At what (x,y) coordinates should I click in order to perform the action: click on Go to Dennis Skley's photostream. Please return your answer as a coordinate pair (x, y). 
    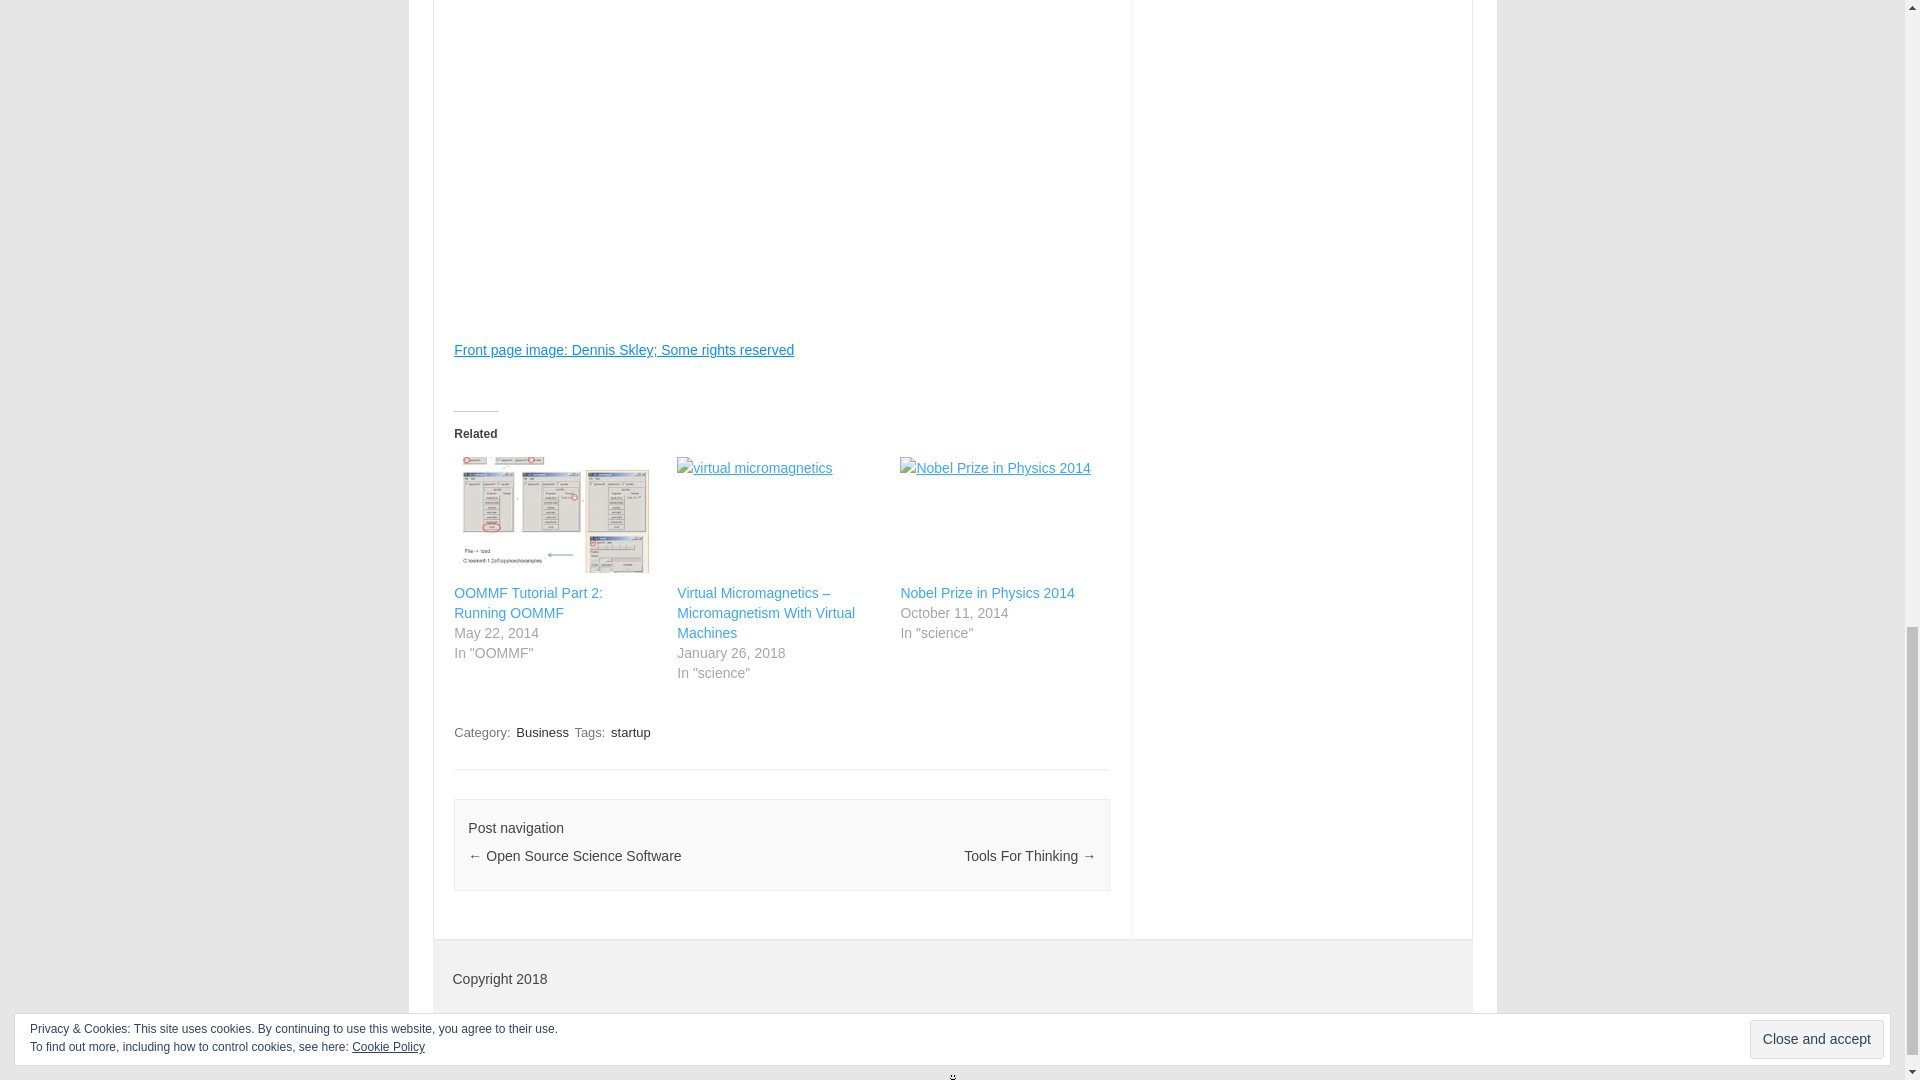
    Looking at the image, I should click on (556, 350).